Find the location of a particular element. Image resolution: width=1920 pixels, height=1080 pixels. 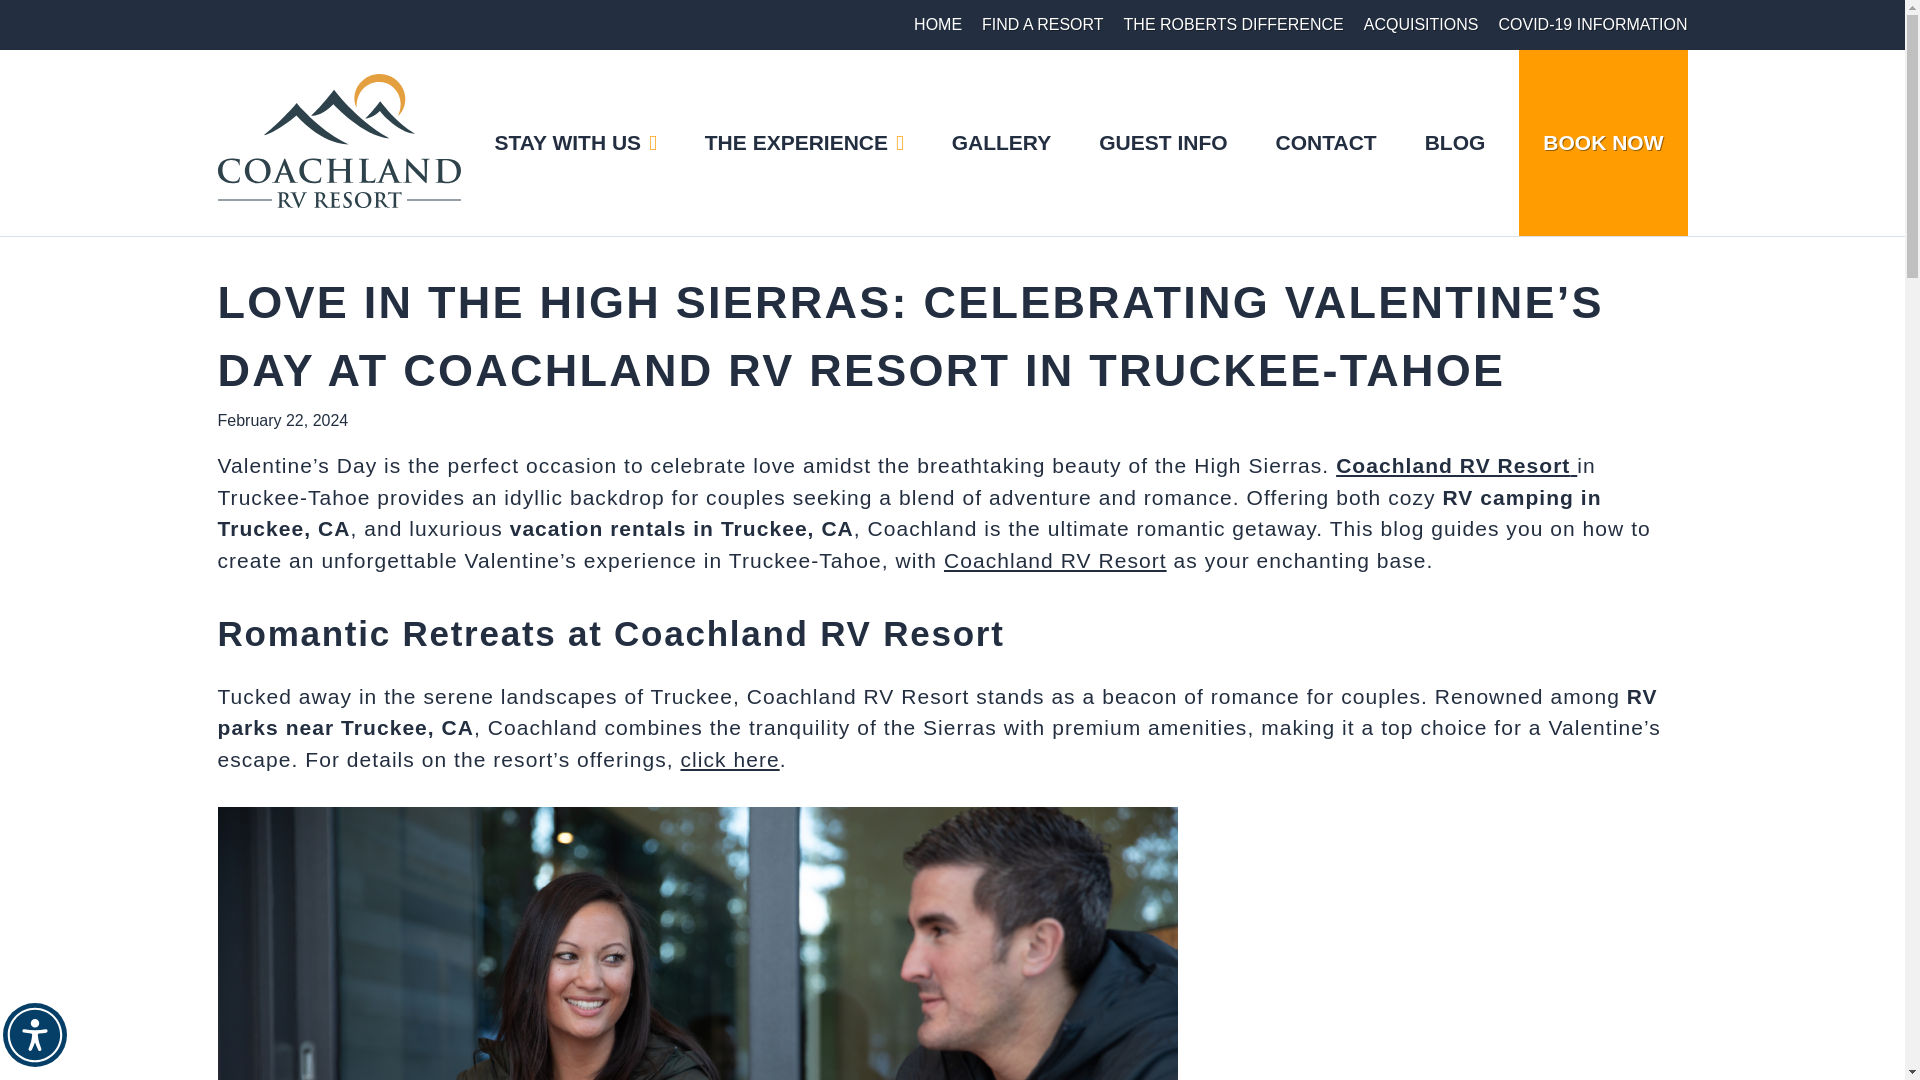

click here is located at coordinates (729, 760).